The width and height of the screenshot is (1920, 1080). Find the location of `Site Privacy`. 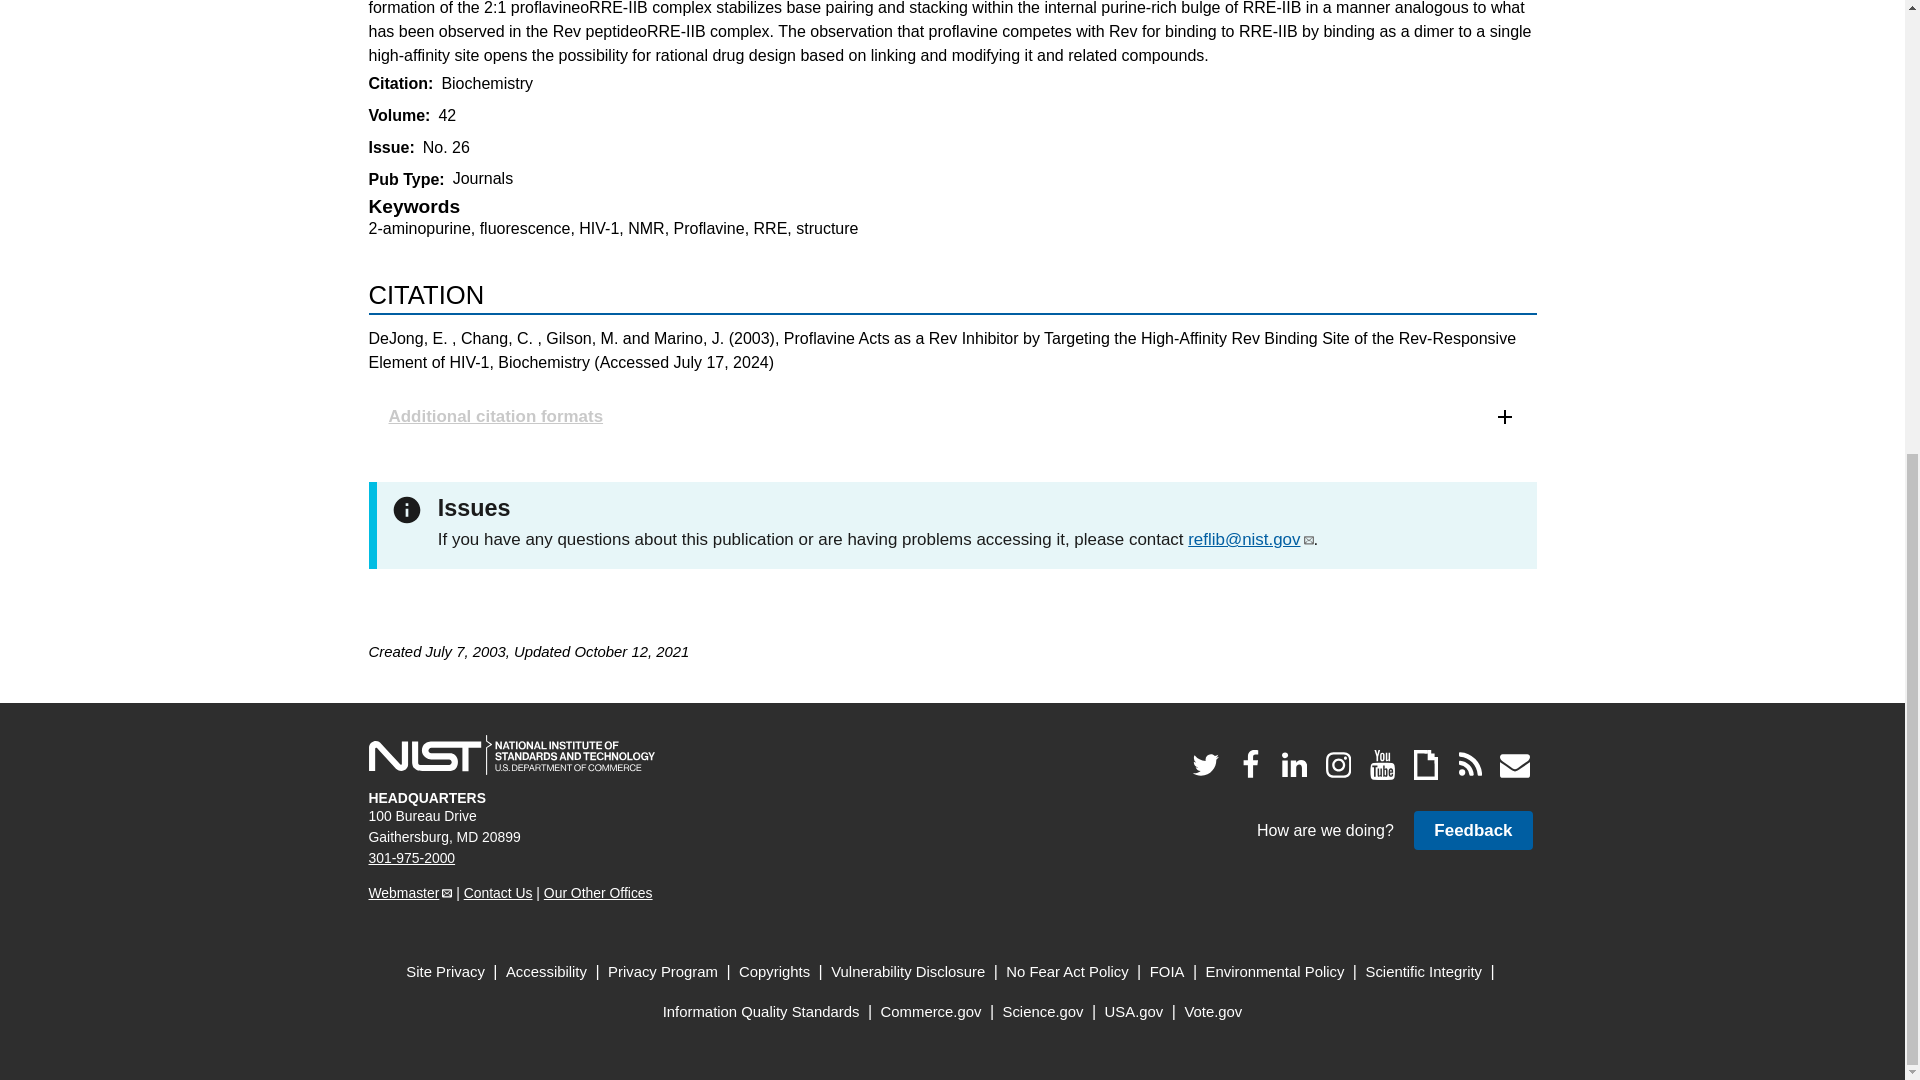

Site Privacy is located at coordinates (445, 972).